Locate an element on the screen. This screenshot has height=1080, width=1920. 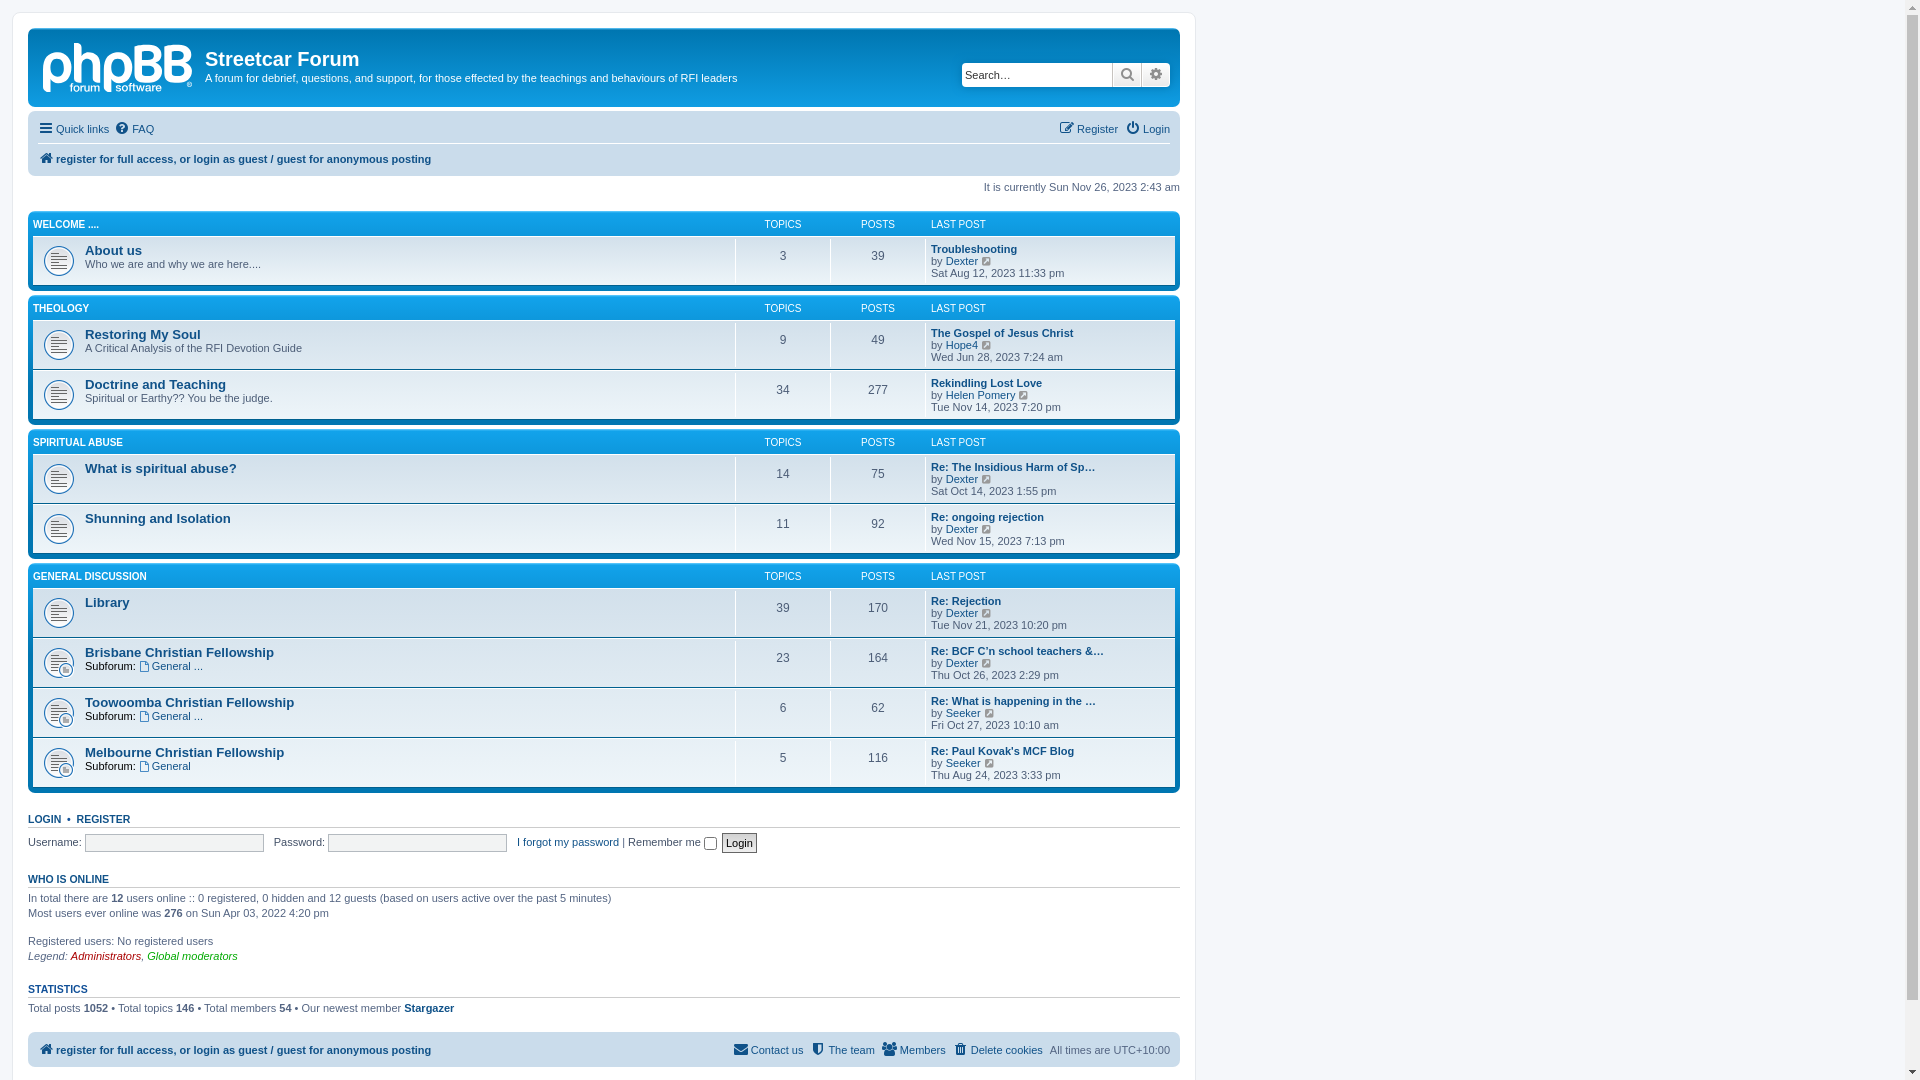
Delete cookies is located at coordinates (998, 1050).